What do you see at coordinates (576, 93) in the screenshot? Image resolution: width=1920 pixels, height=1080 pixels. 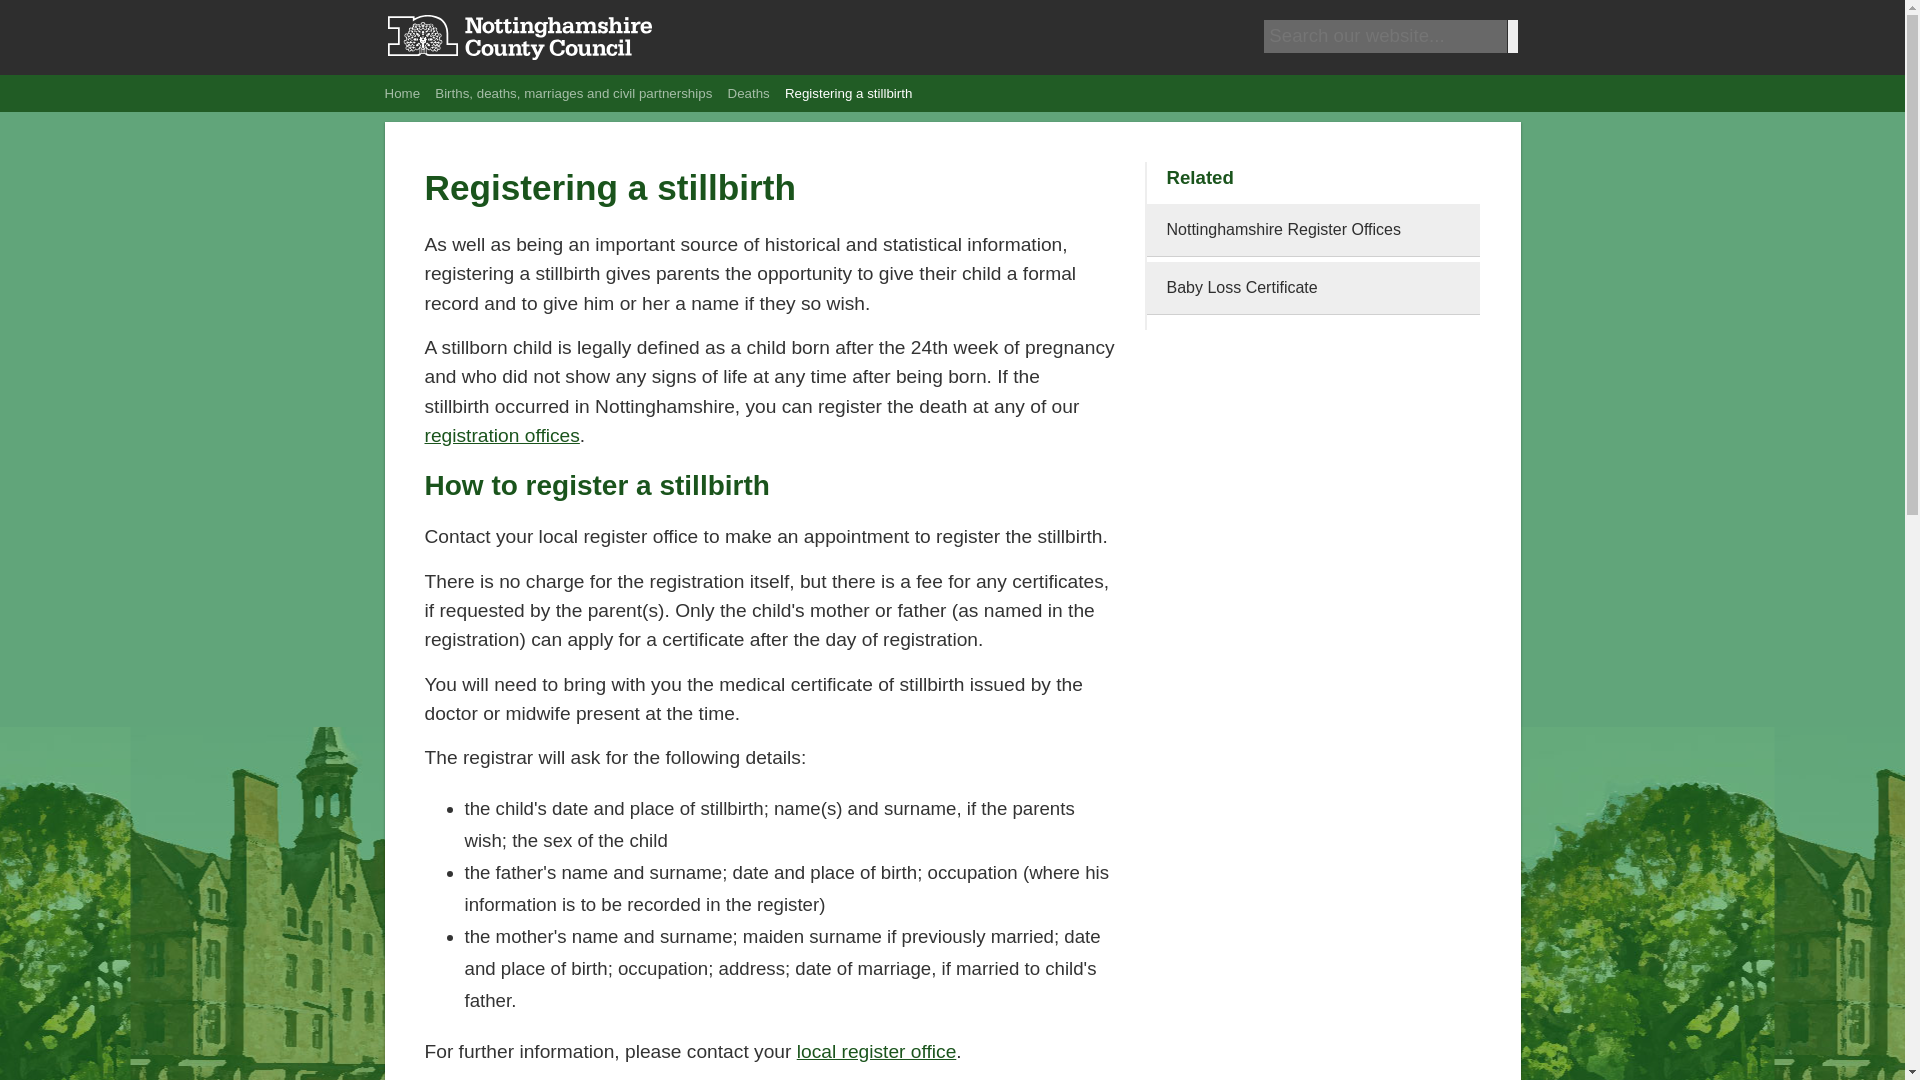 I see `Births, deaths, marriages and civil partnerships` at bounding box center [576, 93].